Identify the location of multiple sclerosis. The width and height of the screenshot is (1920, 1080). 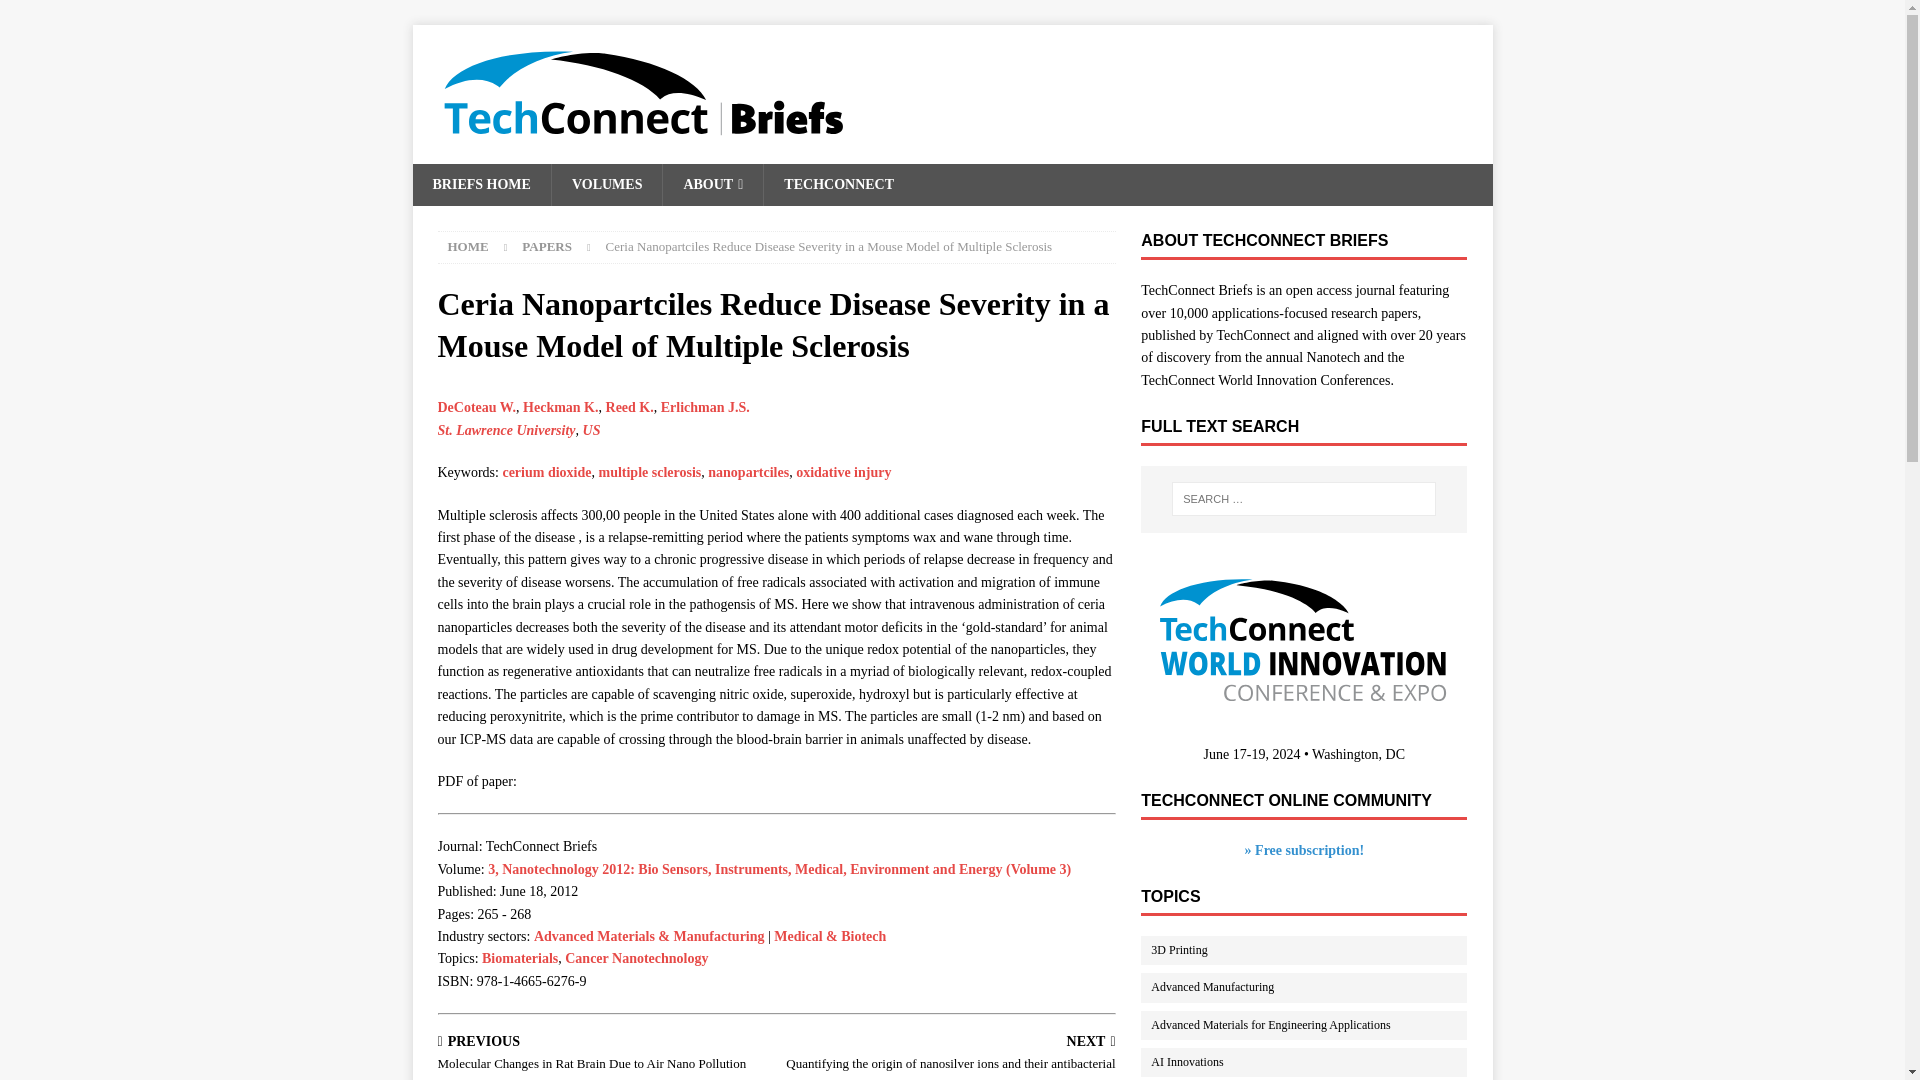
(648, 472).